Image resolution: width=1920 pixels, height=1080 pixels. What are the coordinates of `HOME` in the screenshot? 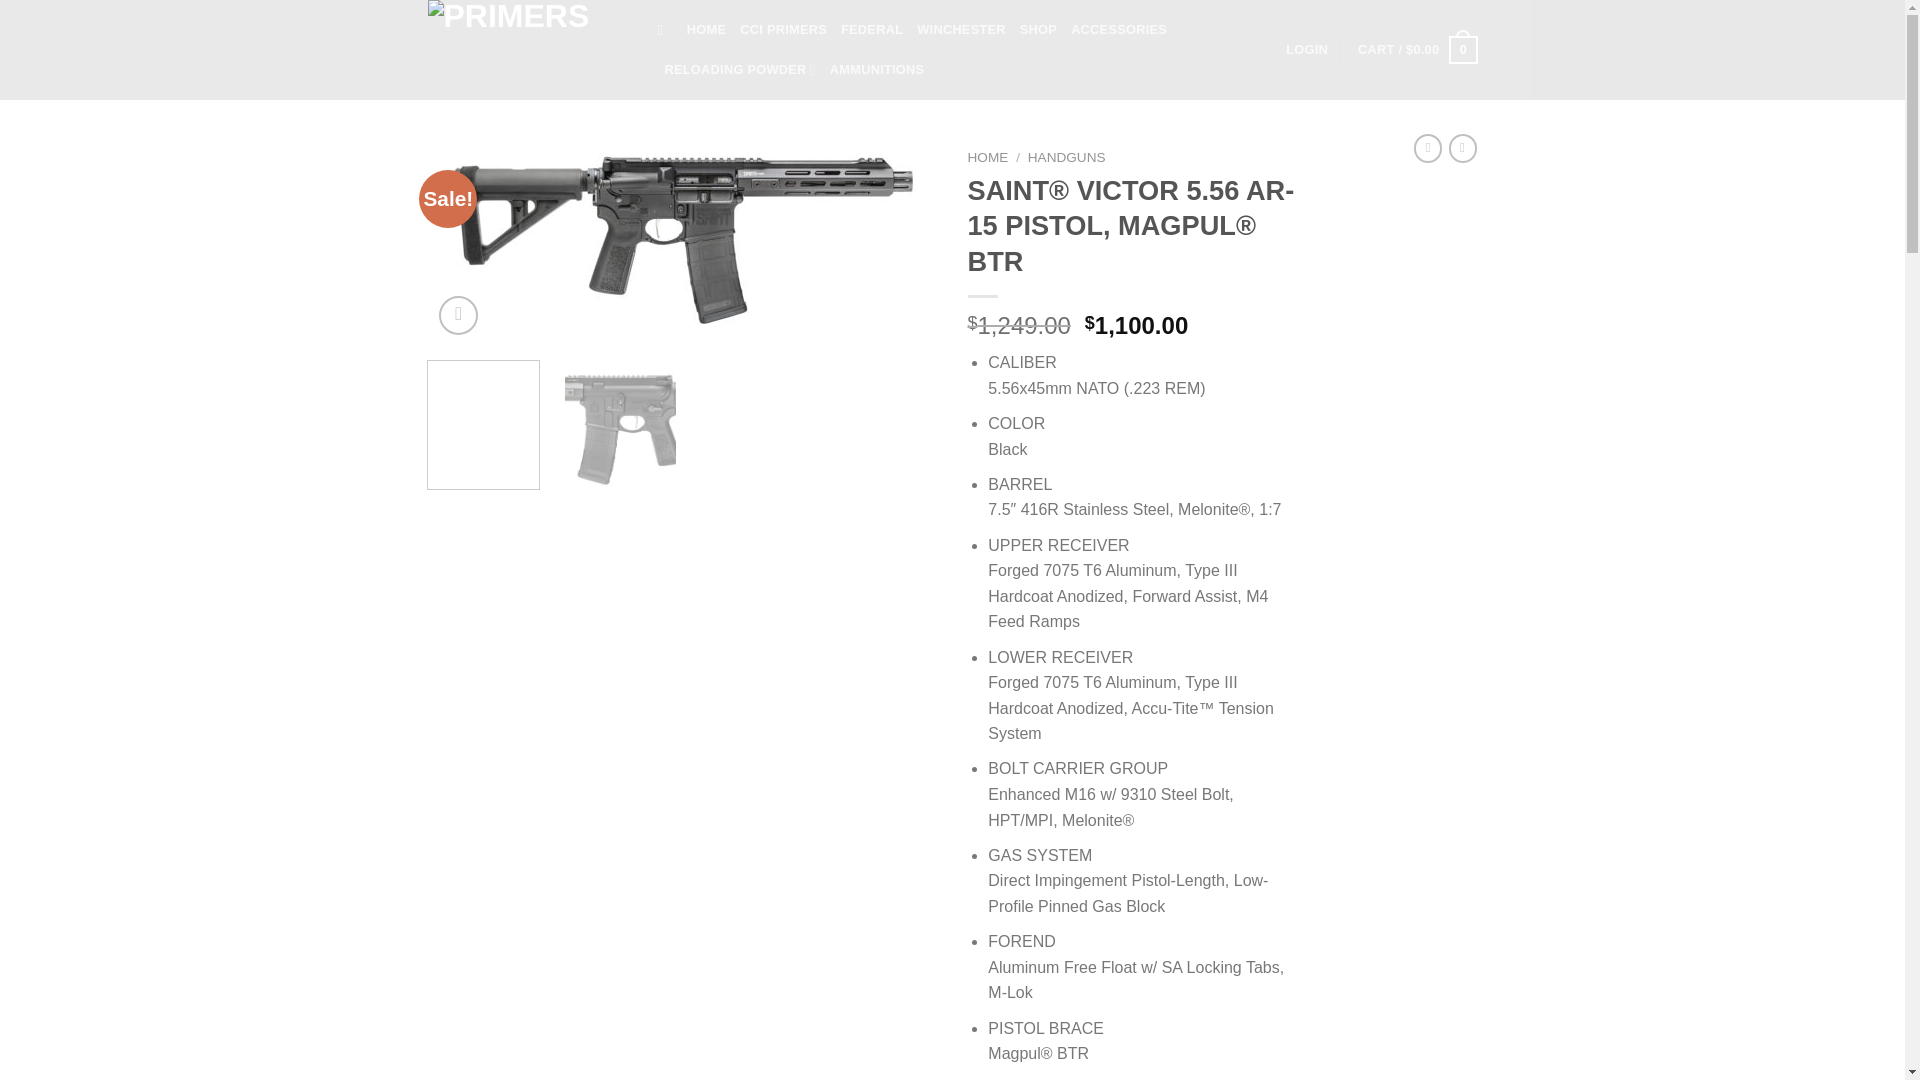 It's located at (706, 29).